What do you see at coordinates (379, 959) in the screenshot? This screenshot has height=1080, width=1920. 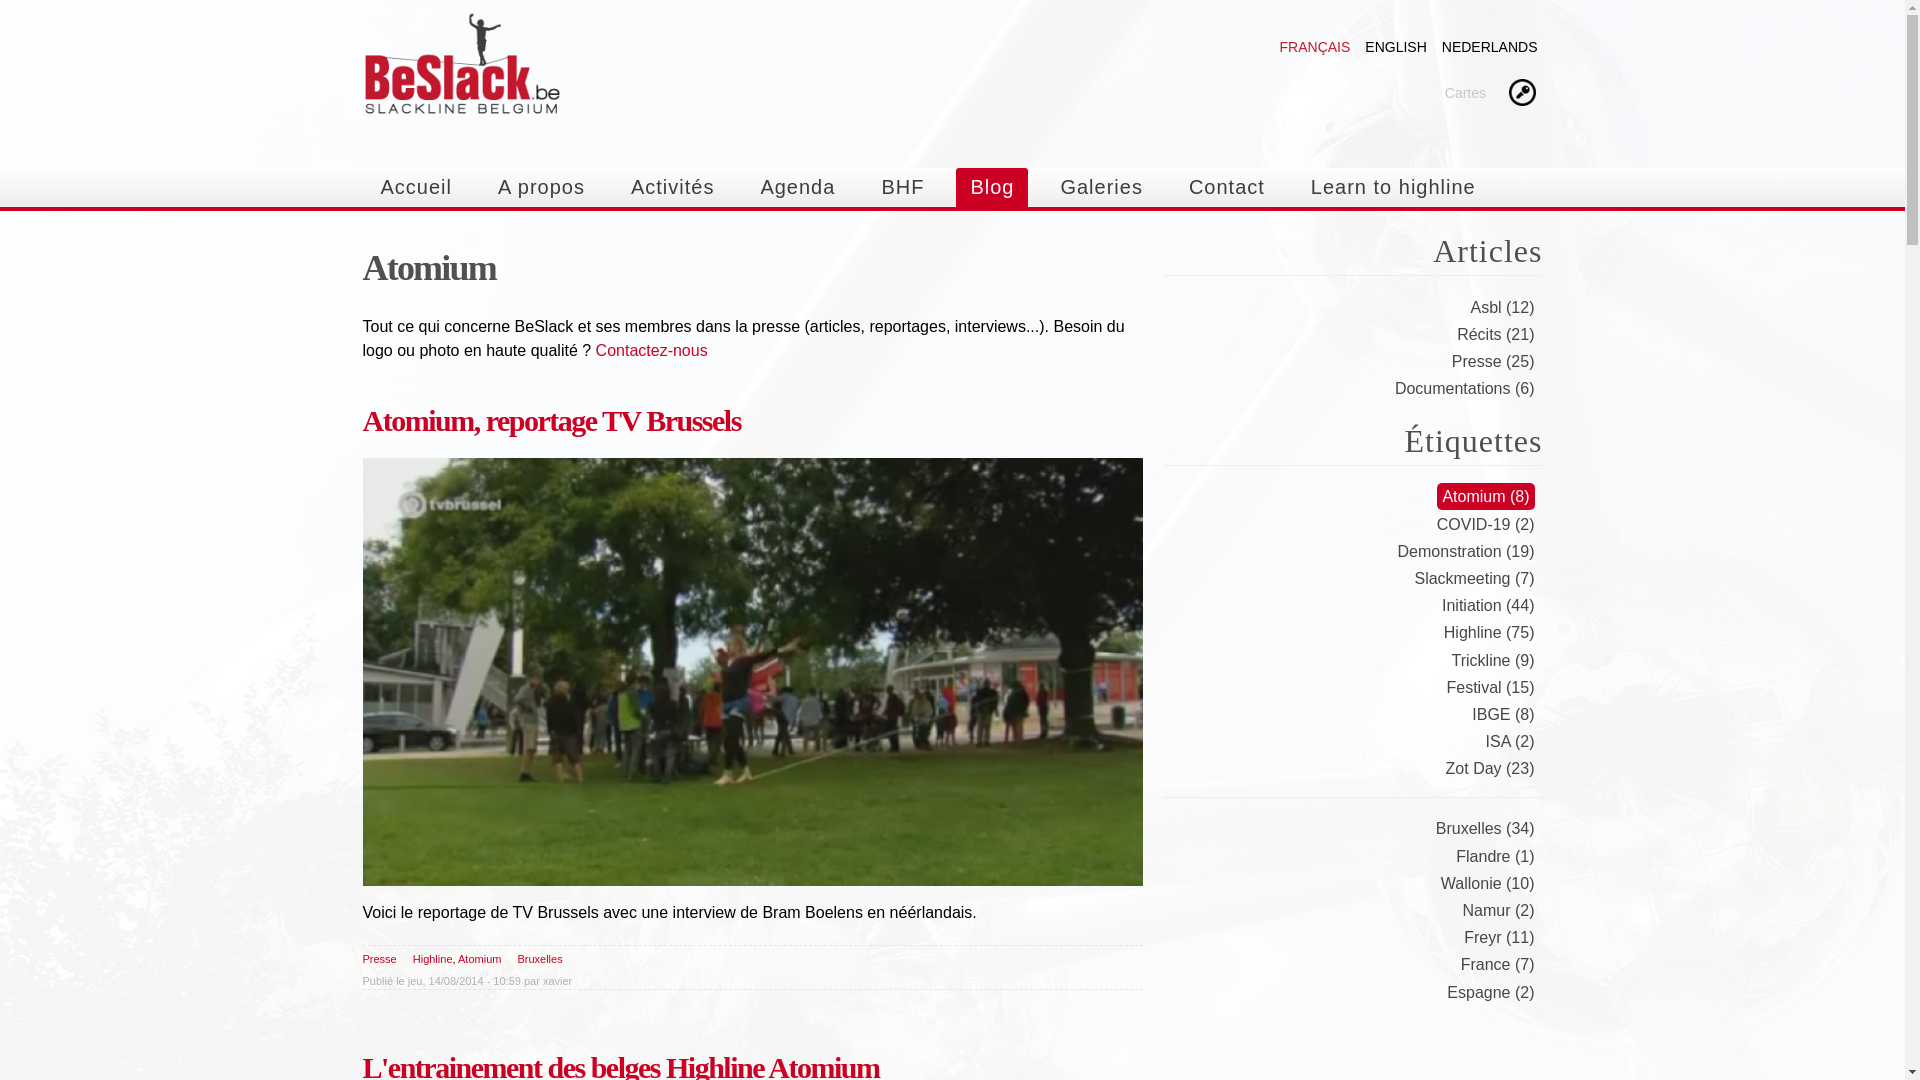 I see `Presse` at bounding box center [379, 959].